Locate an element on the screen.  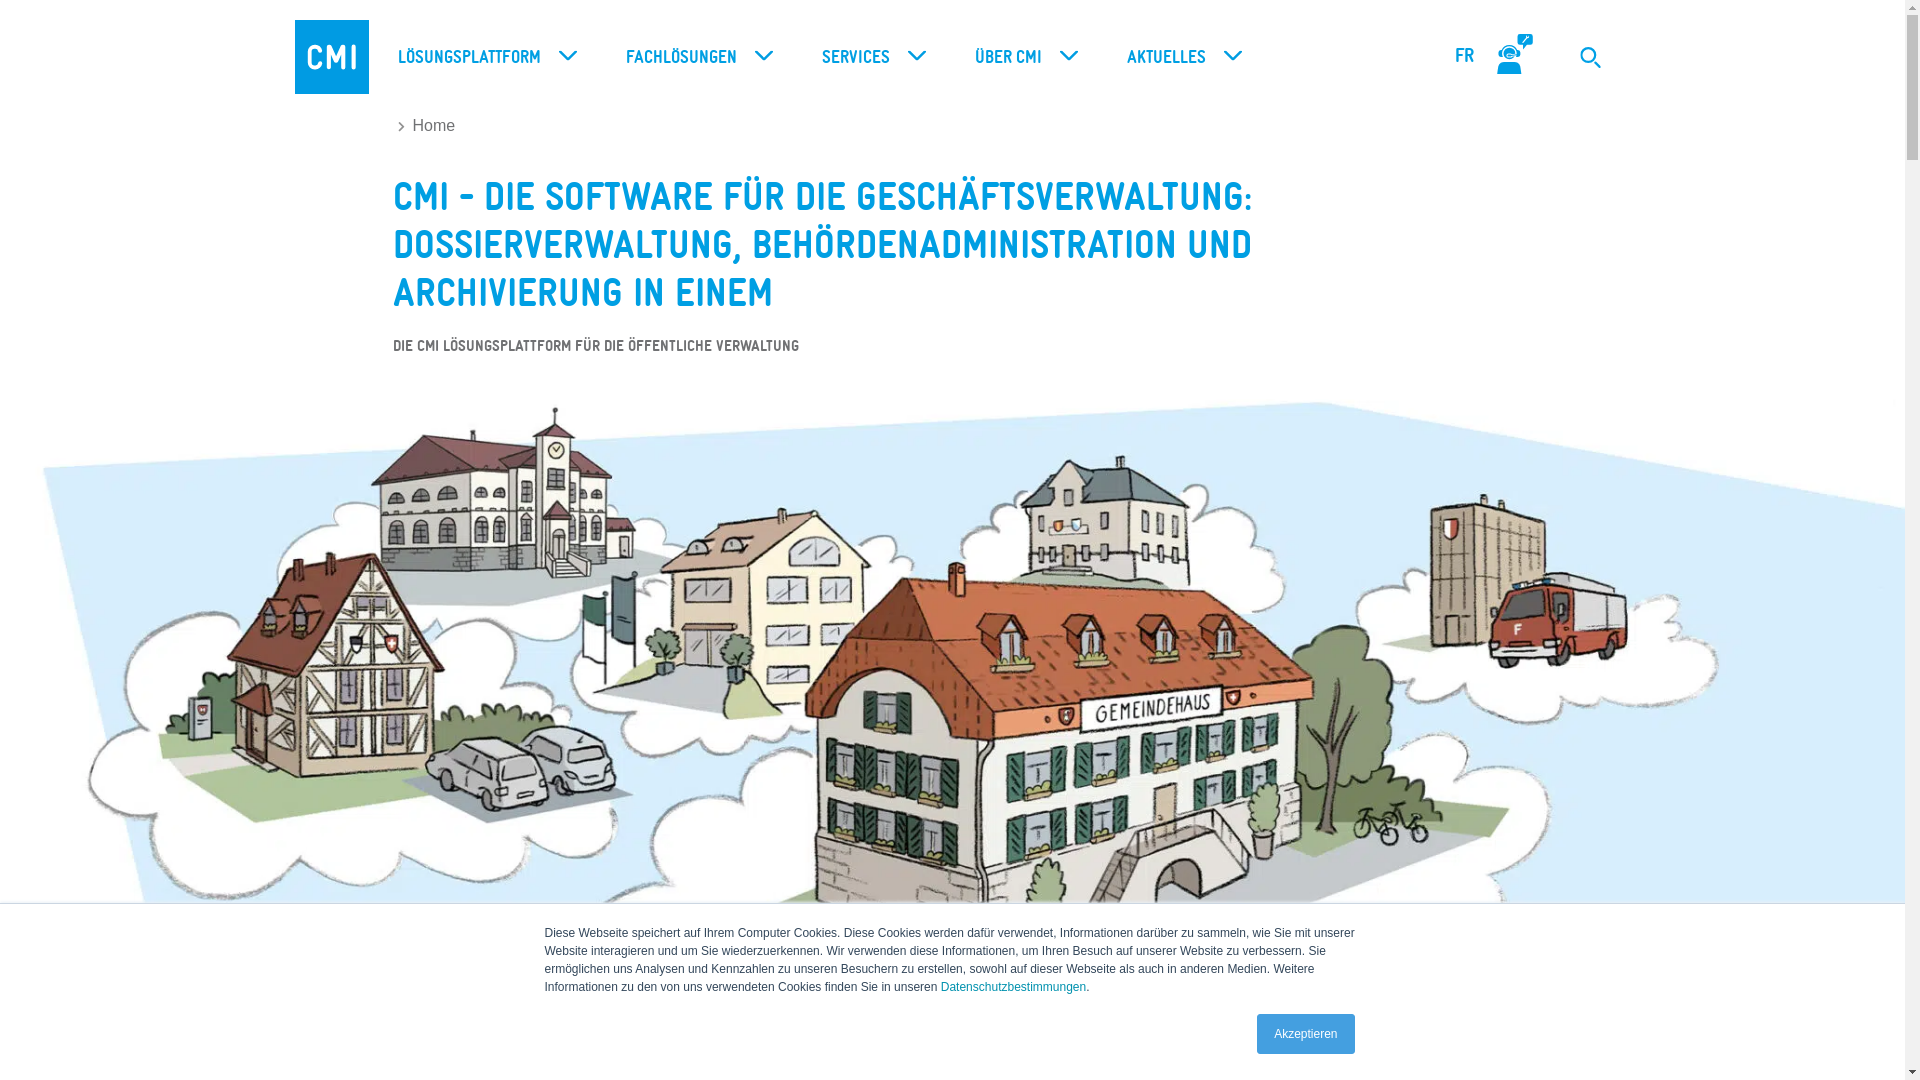
AKTUELLES is located at coordinates (1179, 58).